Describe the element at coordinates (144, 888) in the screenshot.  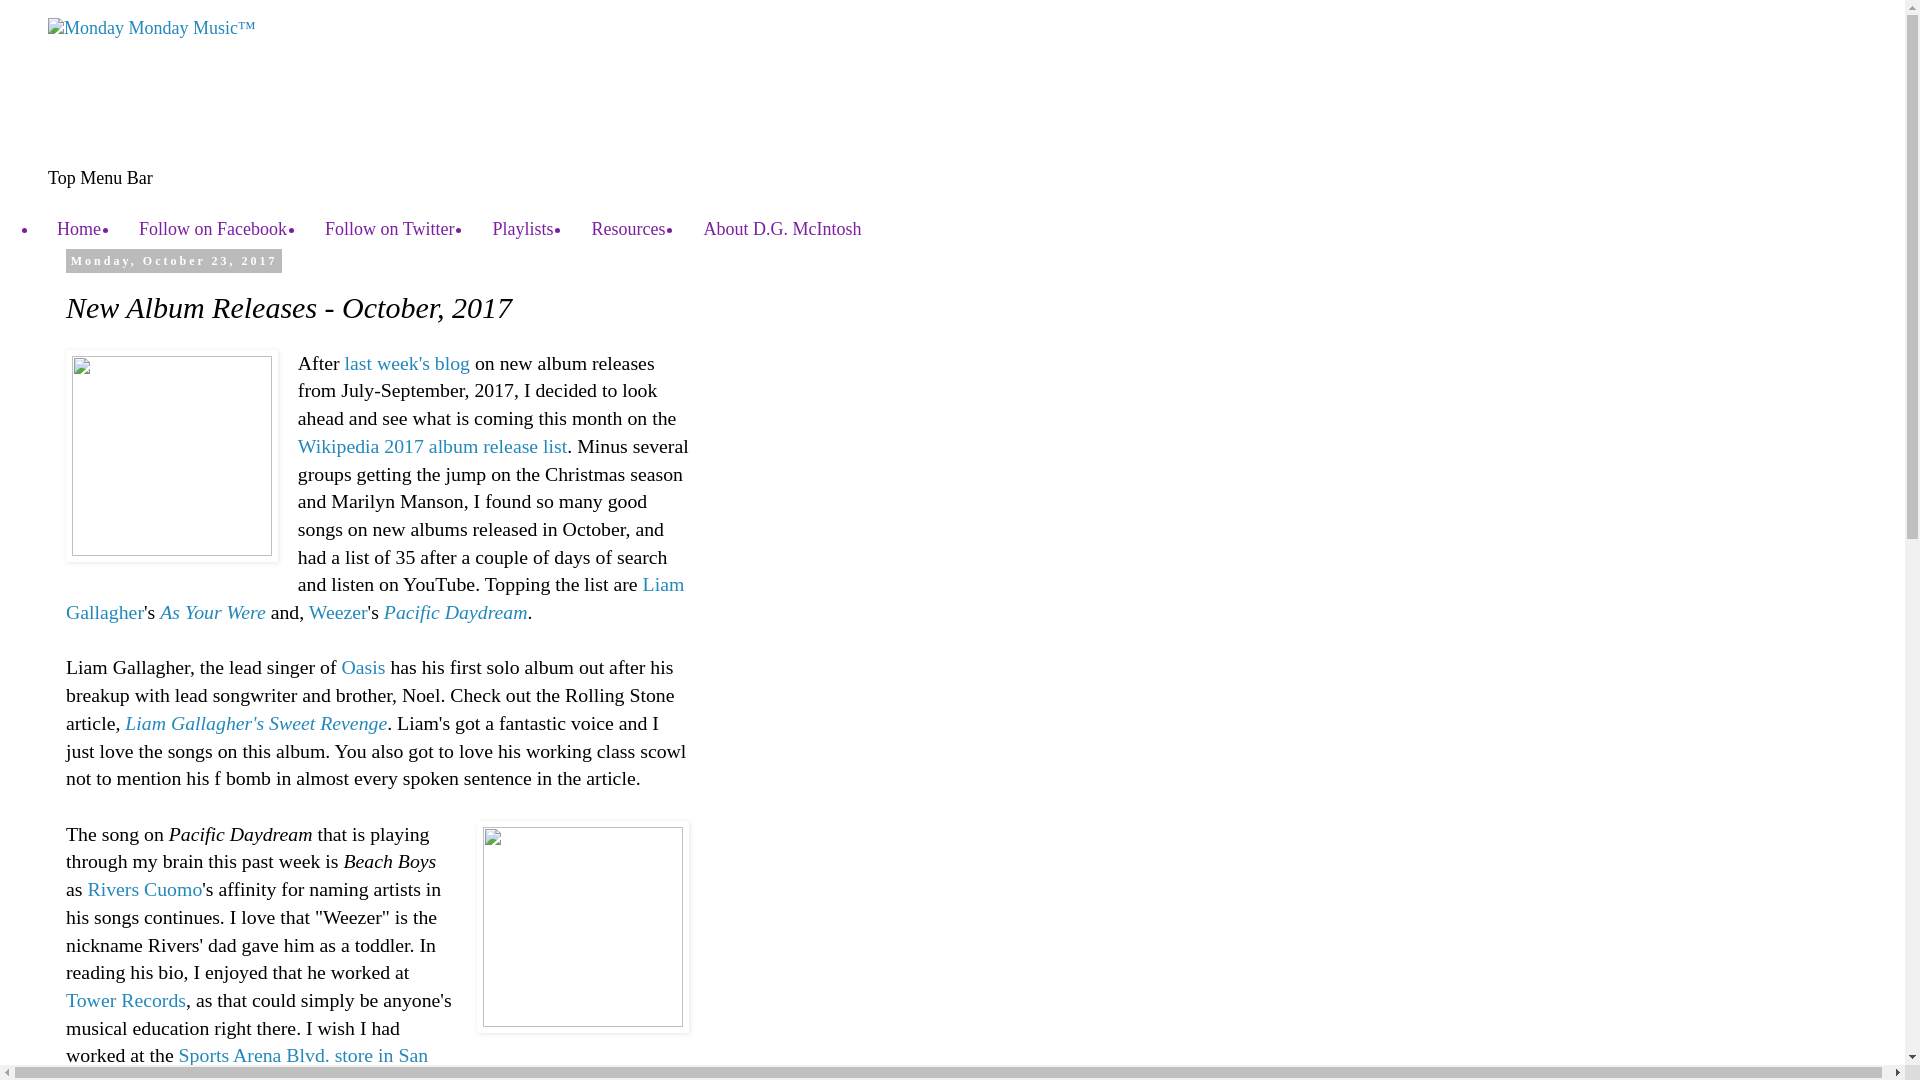
I see `Rivers Cuomo` at that location.